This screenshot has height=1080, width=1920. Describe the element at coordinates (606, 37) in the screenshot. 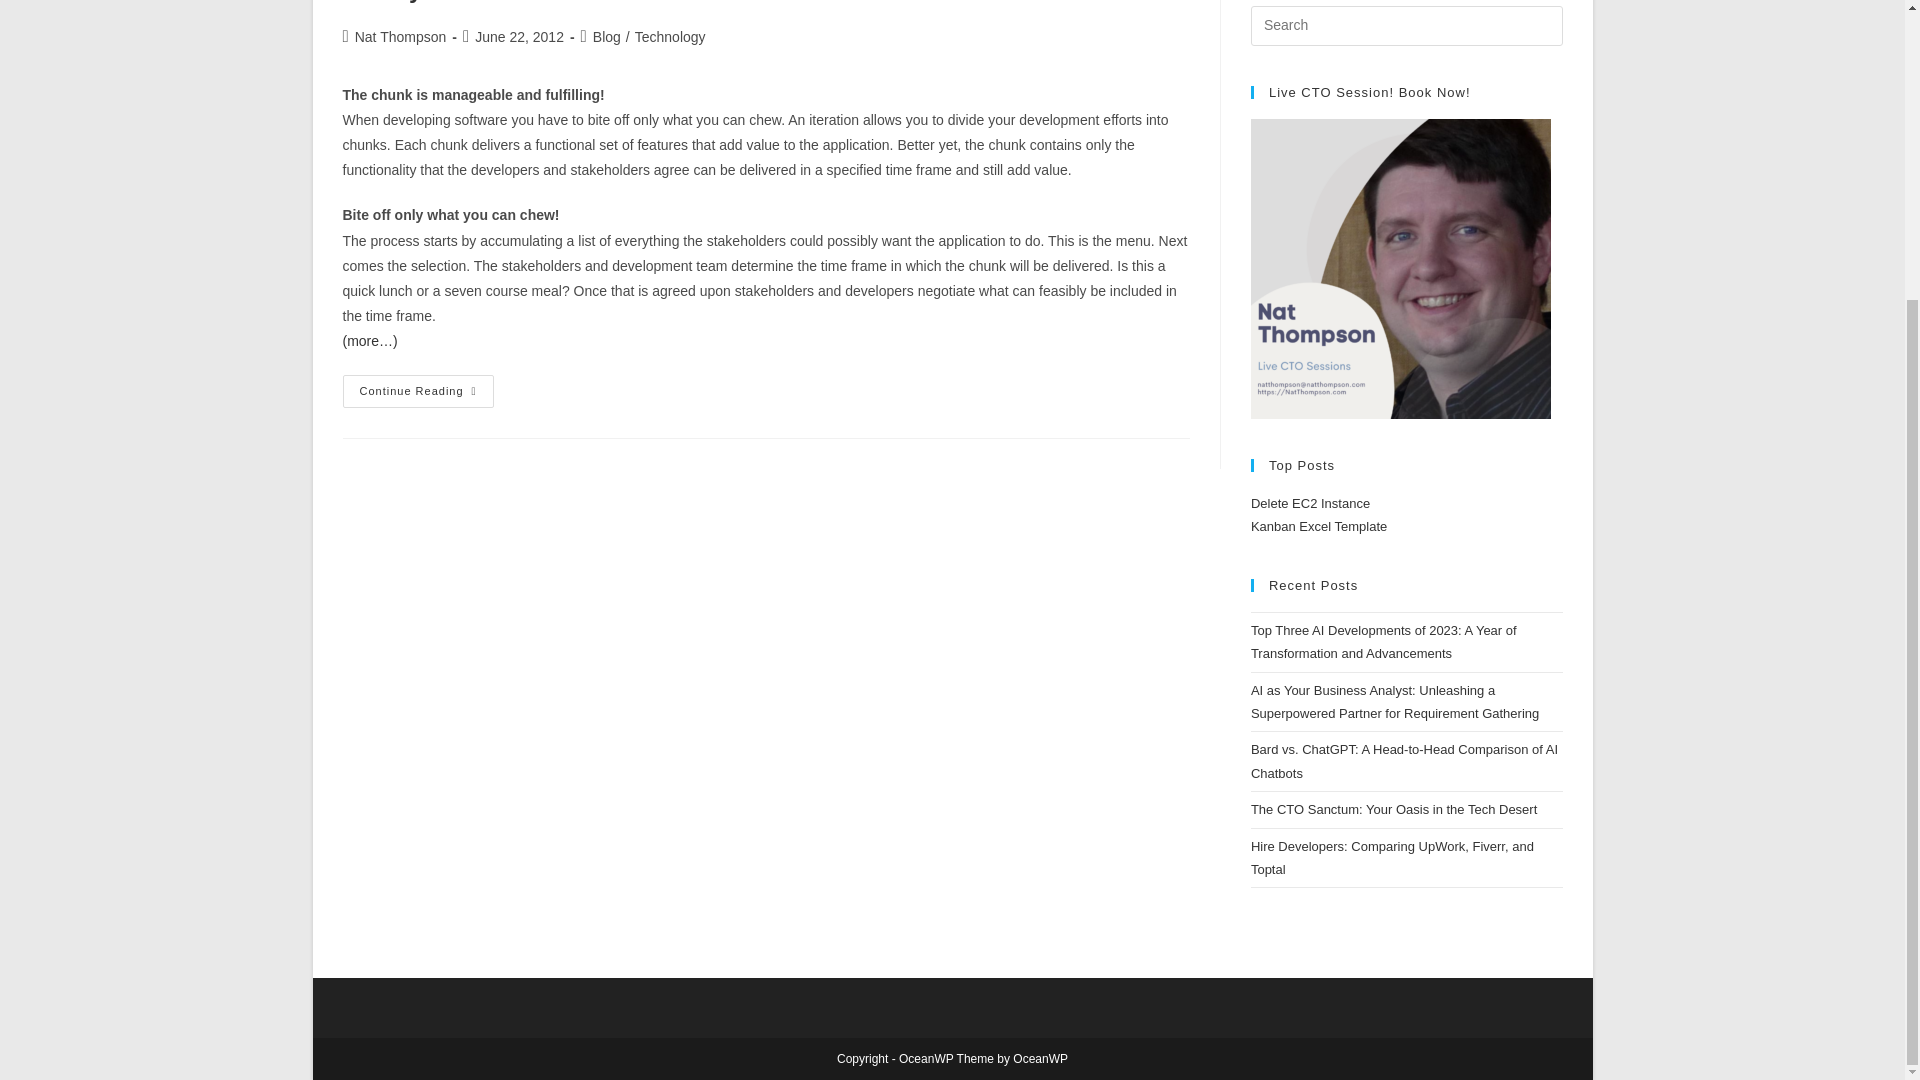

I see `Blog` at that location.